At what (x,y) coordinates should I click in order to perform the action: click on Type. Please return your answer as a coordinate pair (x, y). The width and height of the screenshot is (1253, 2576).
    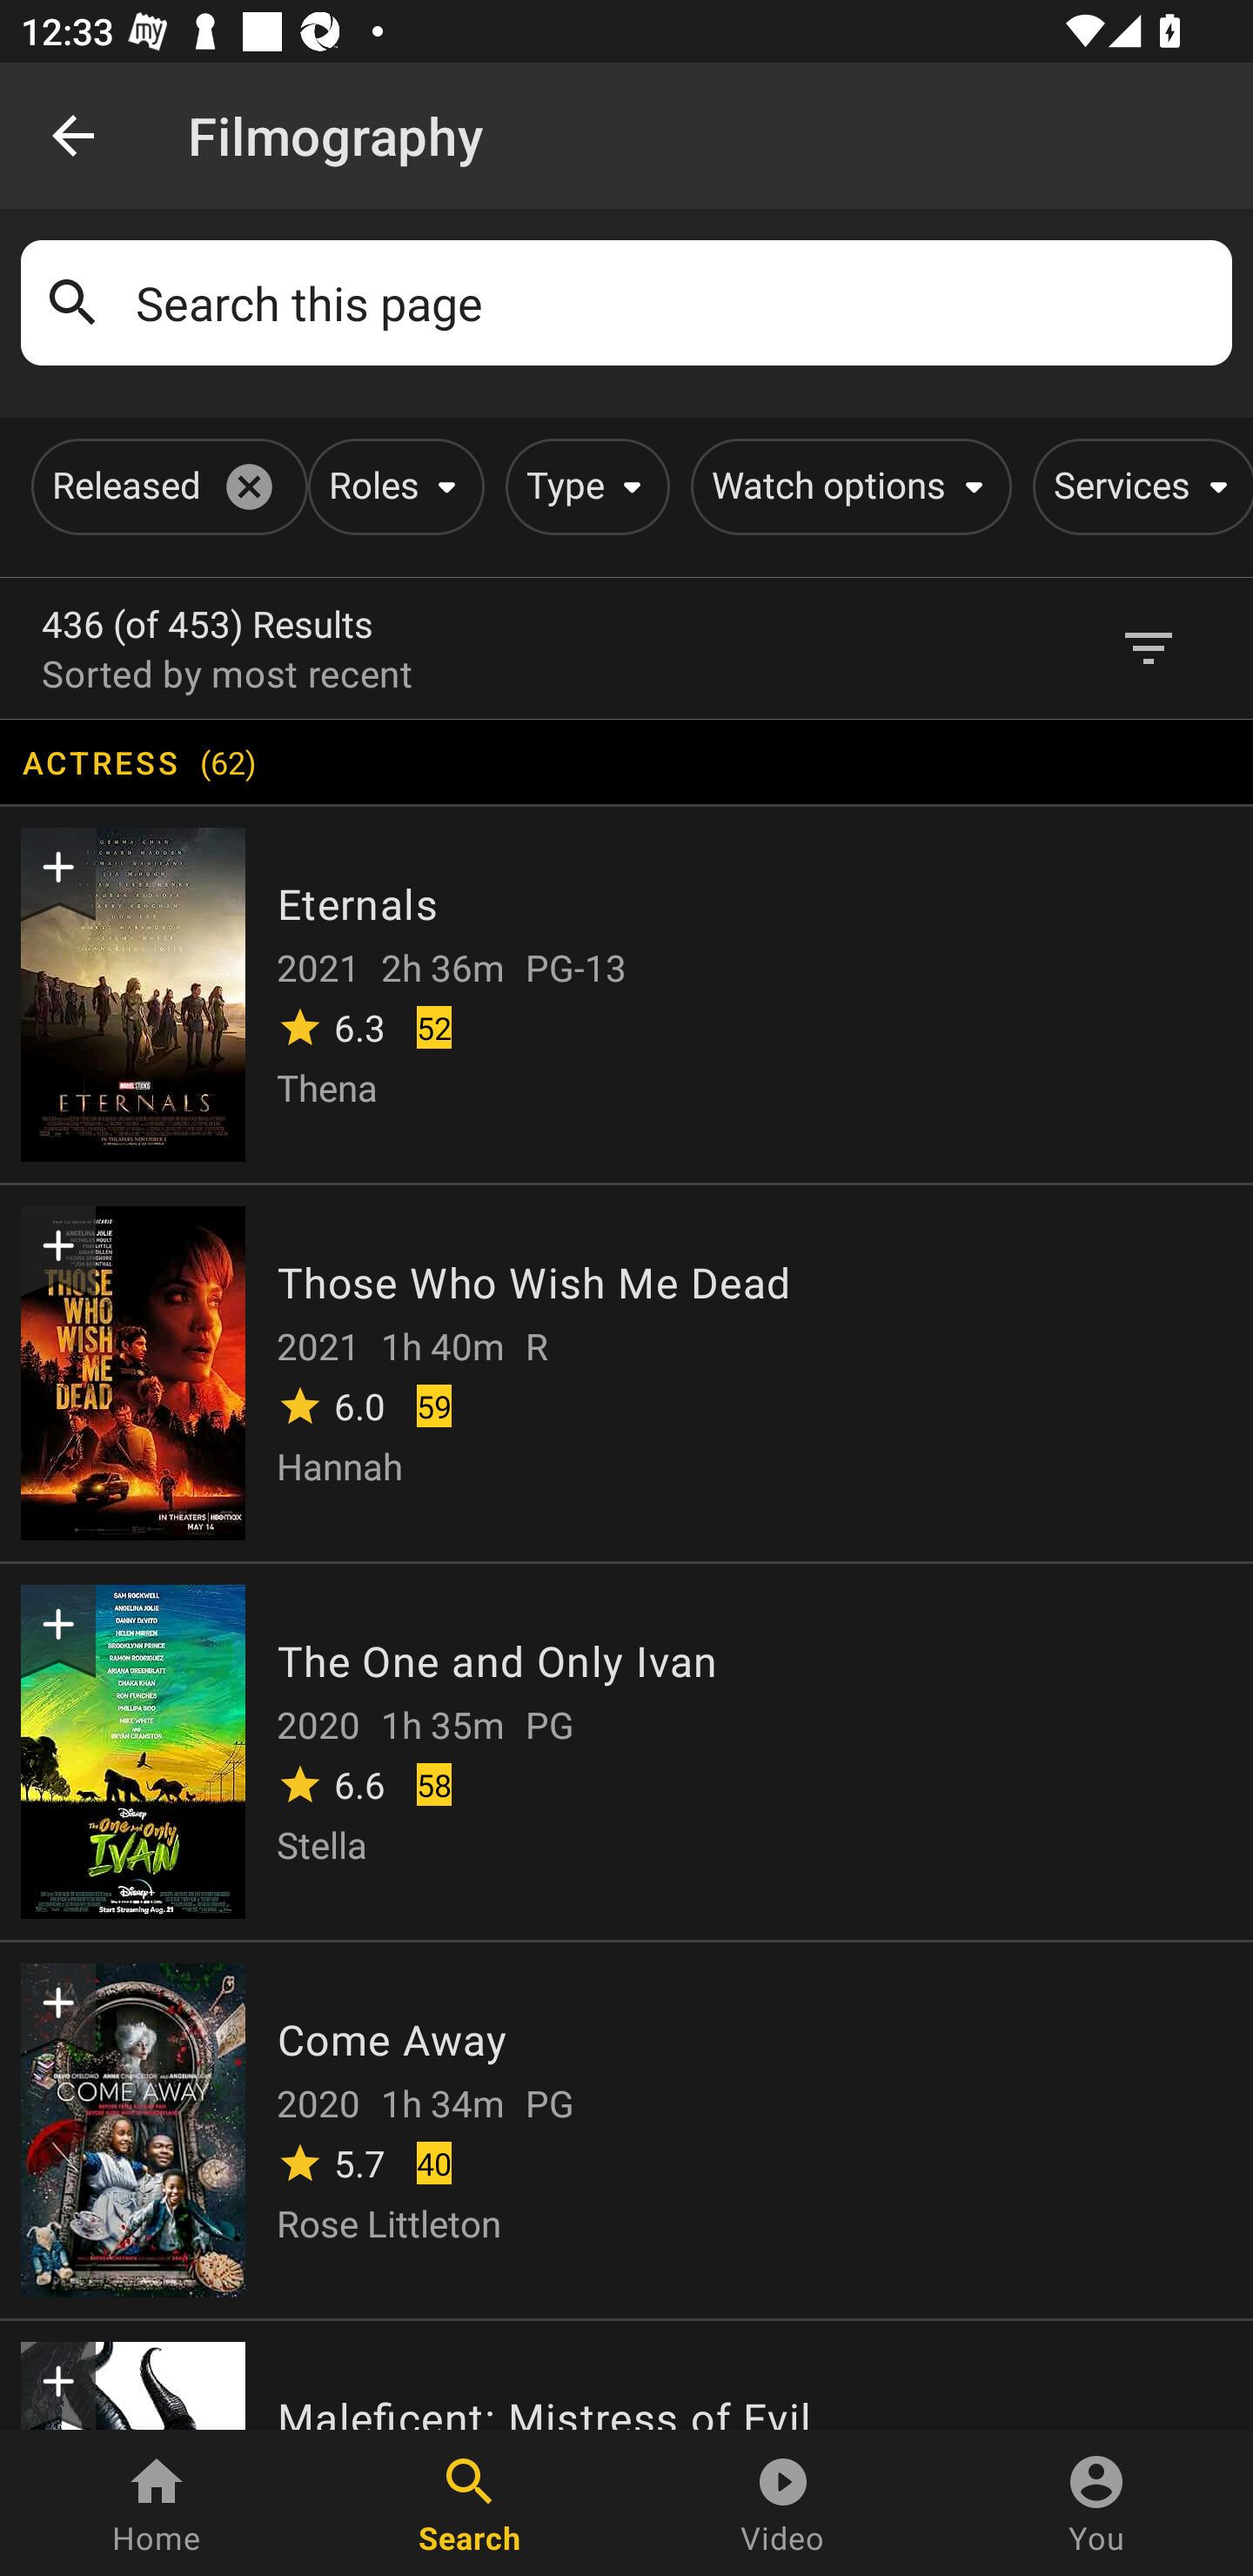
    Looking at the image, I should click on (581, 486).